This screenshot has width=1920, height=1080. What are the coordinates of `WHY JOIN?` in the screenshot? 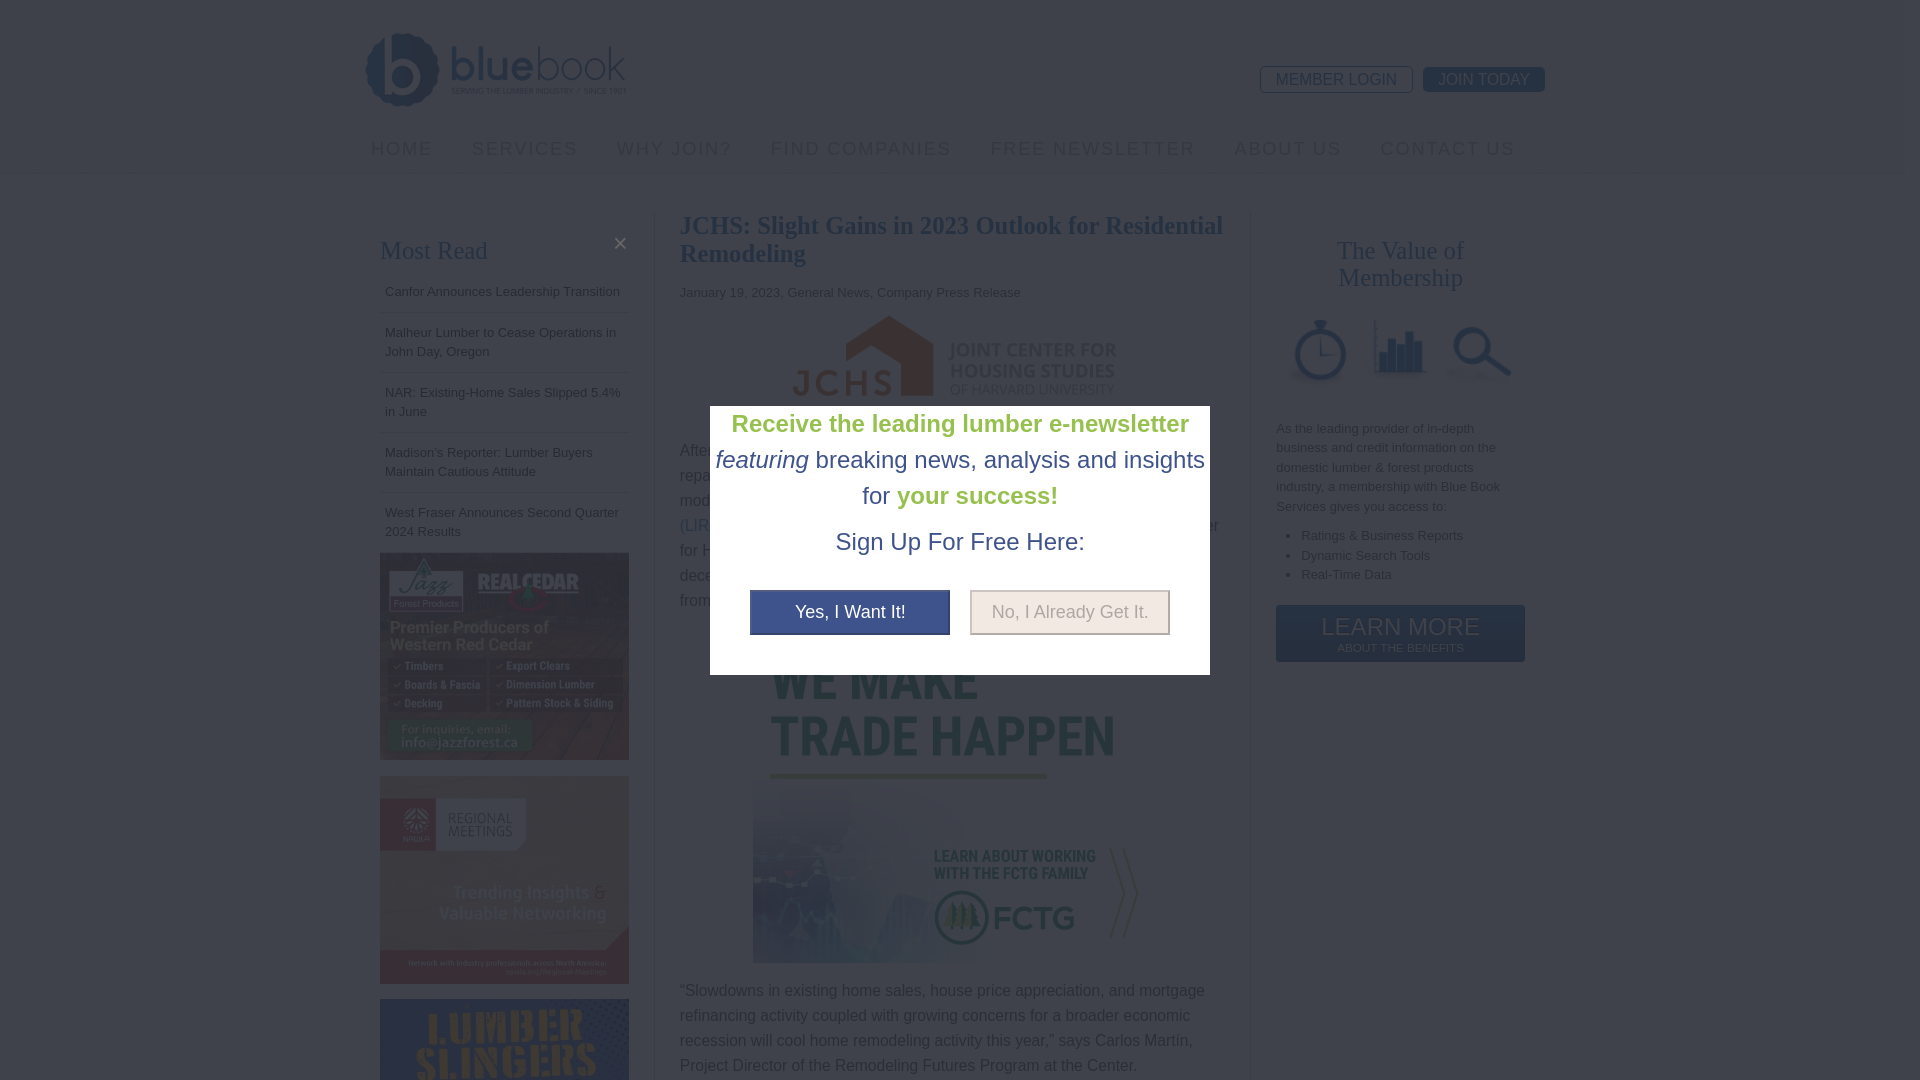 It's located at (674, 148).